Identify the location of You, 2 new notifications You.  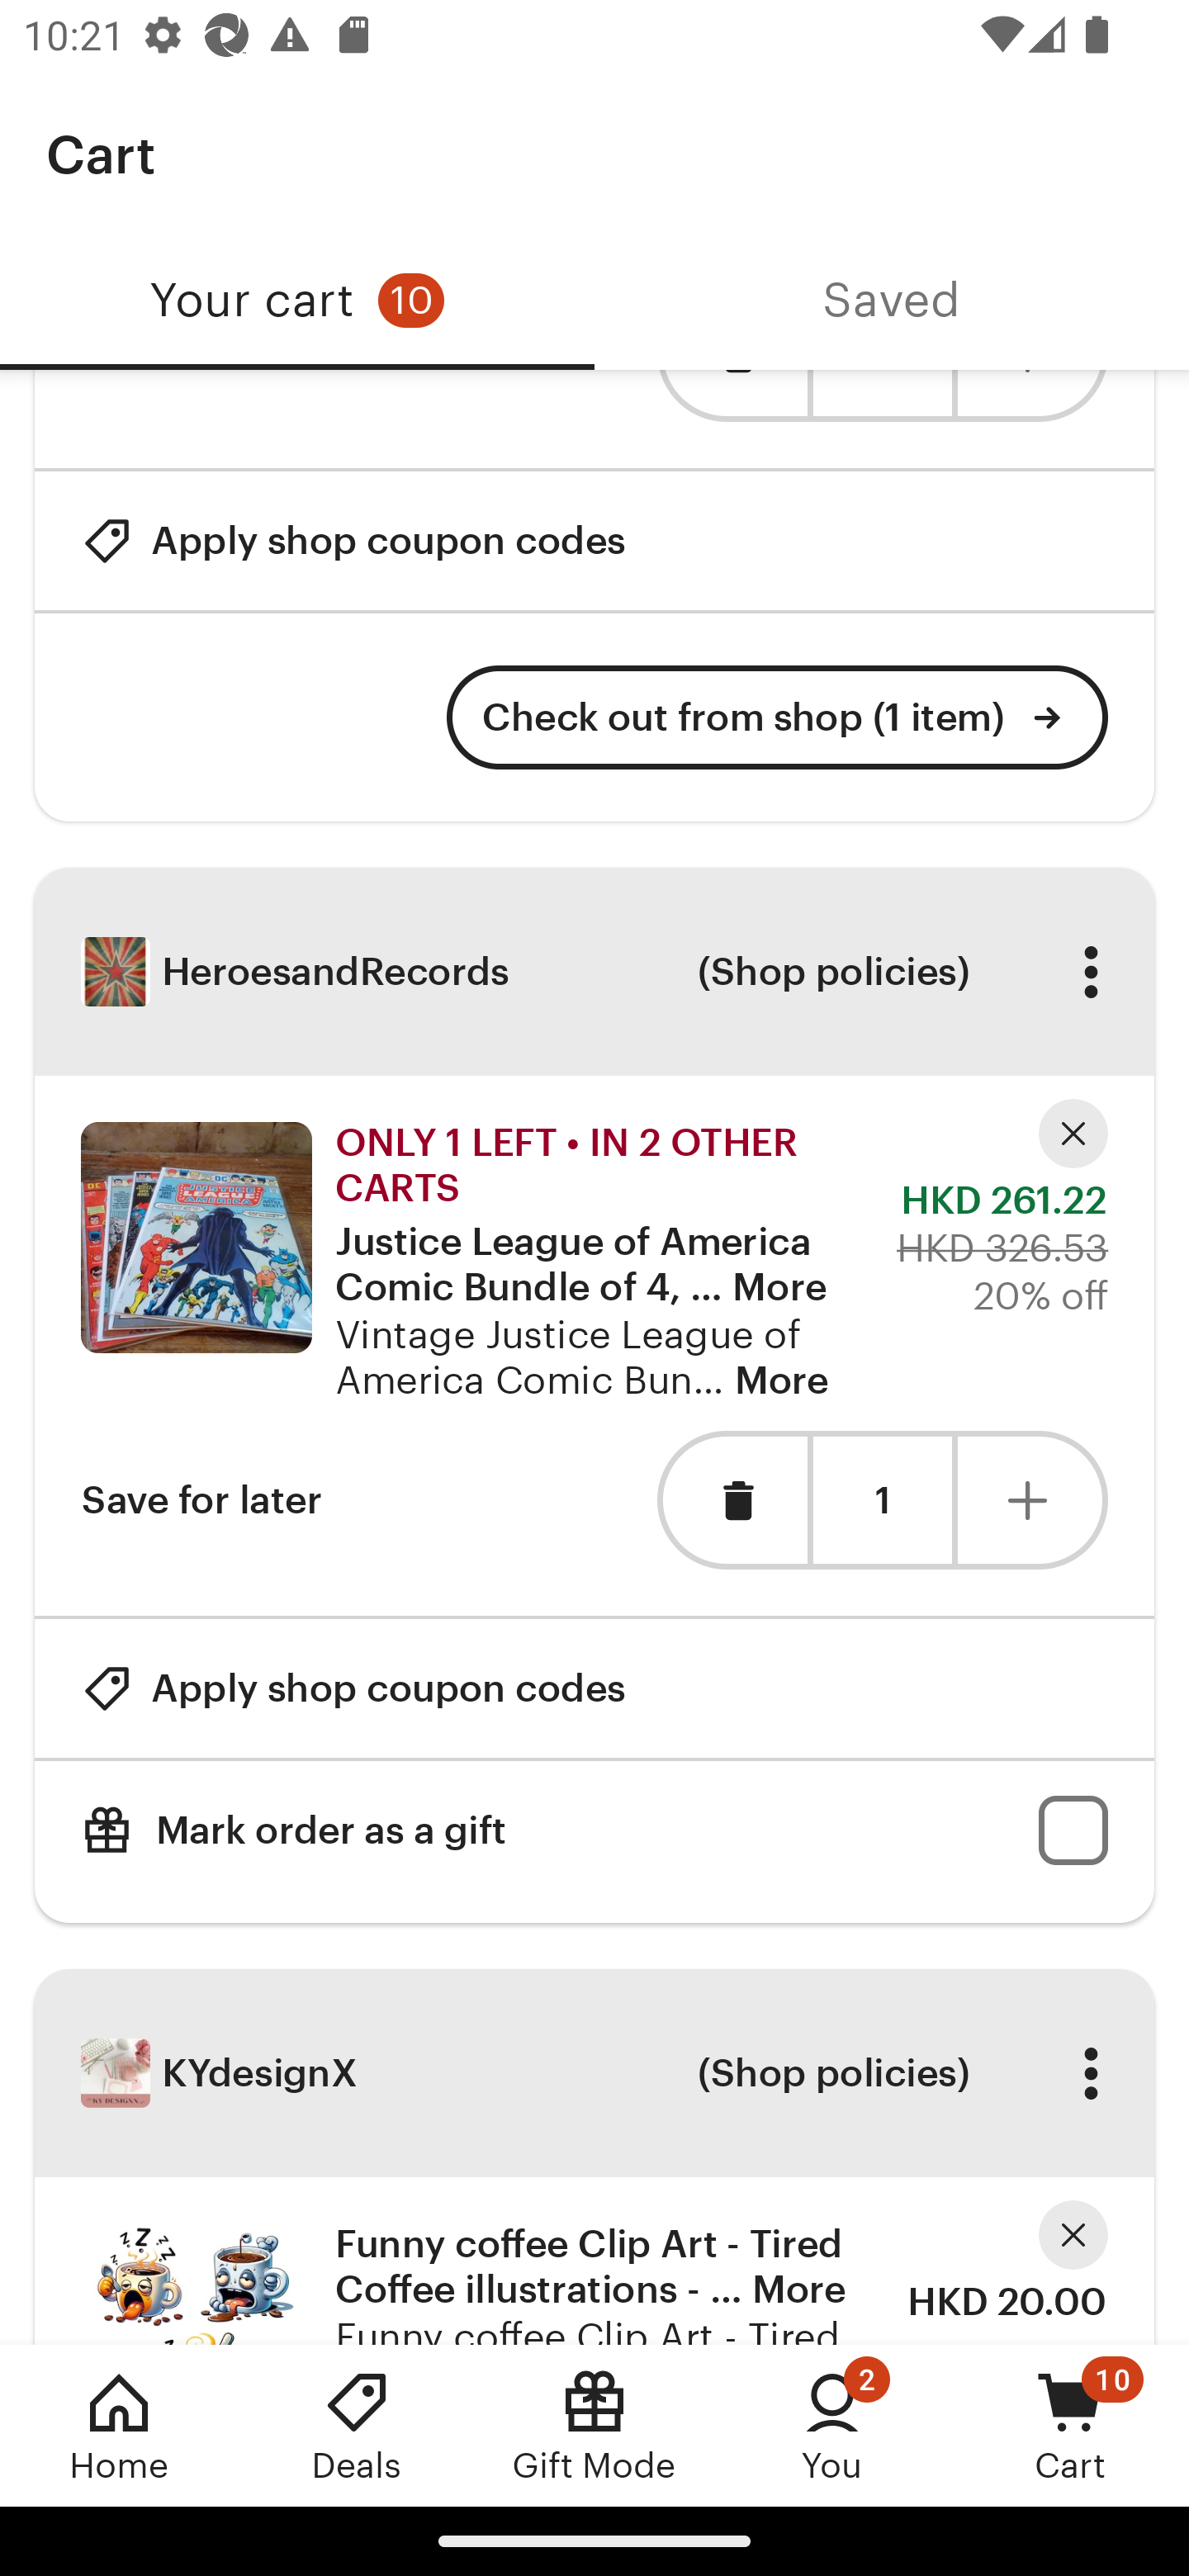
(832, 2425).